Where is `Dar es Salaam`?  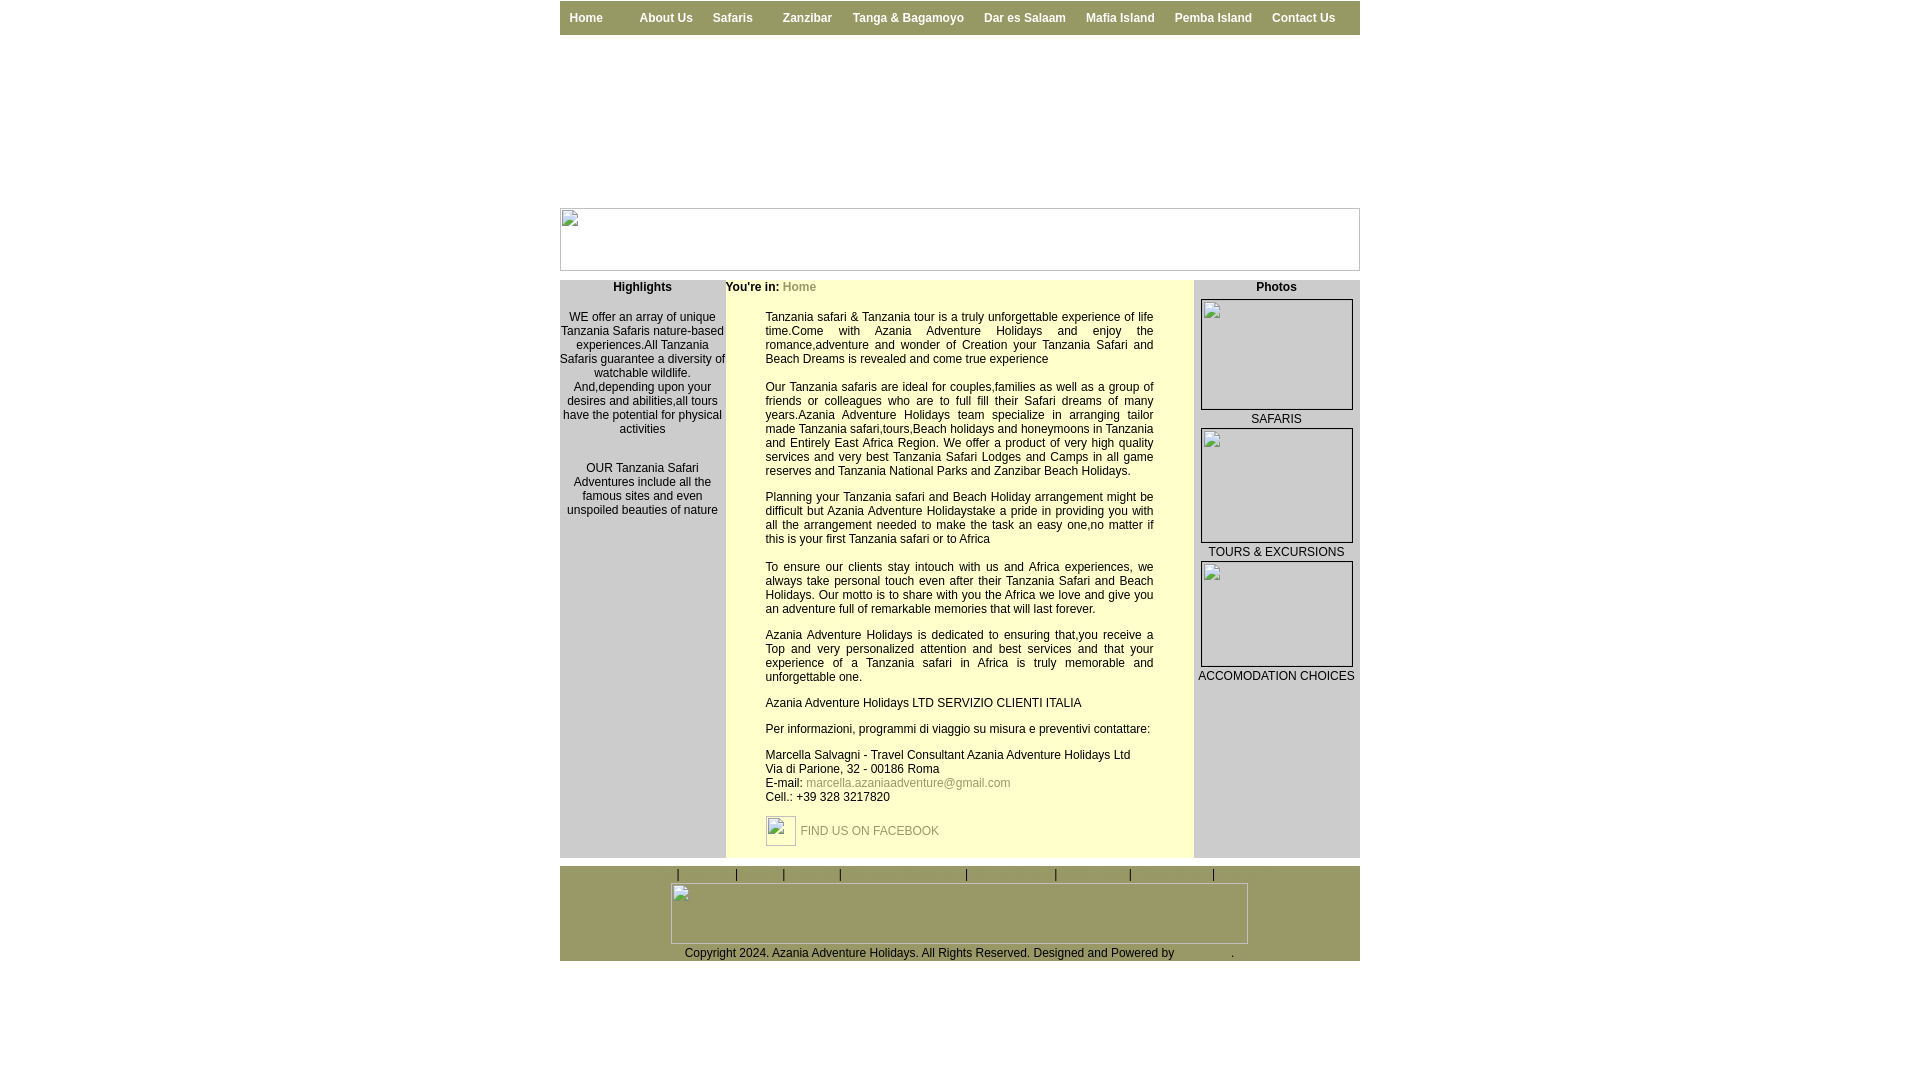 Dar es Salaam is located at coordinates (1010, 874).